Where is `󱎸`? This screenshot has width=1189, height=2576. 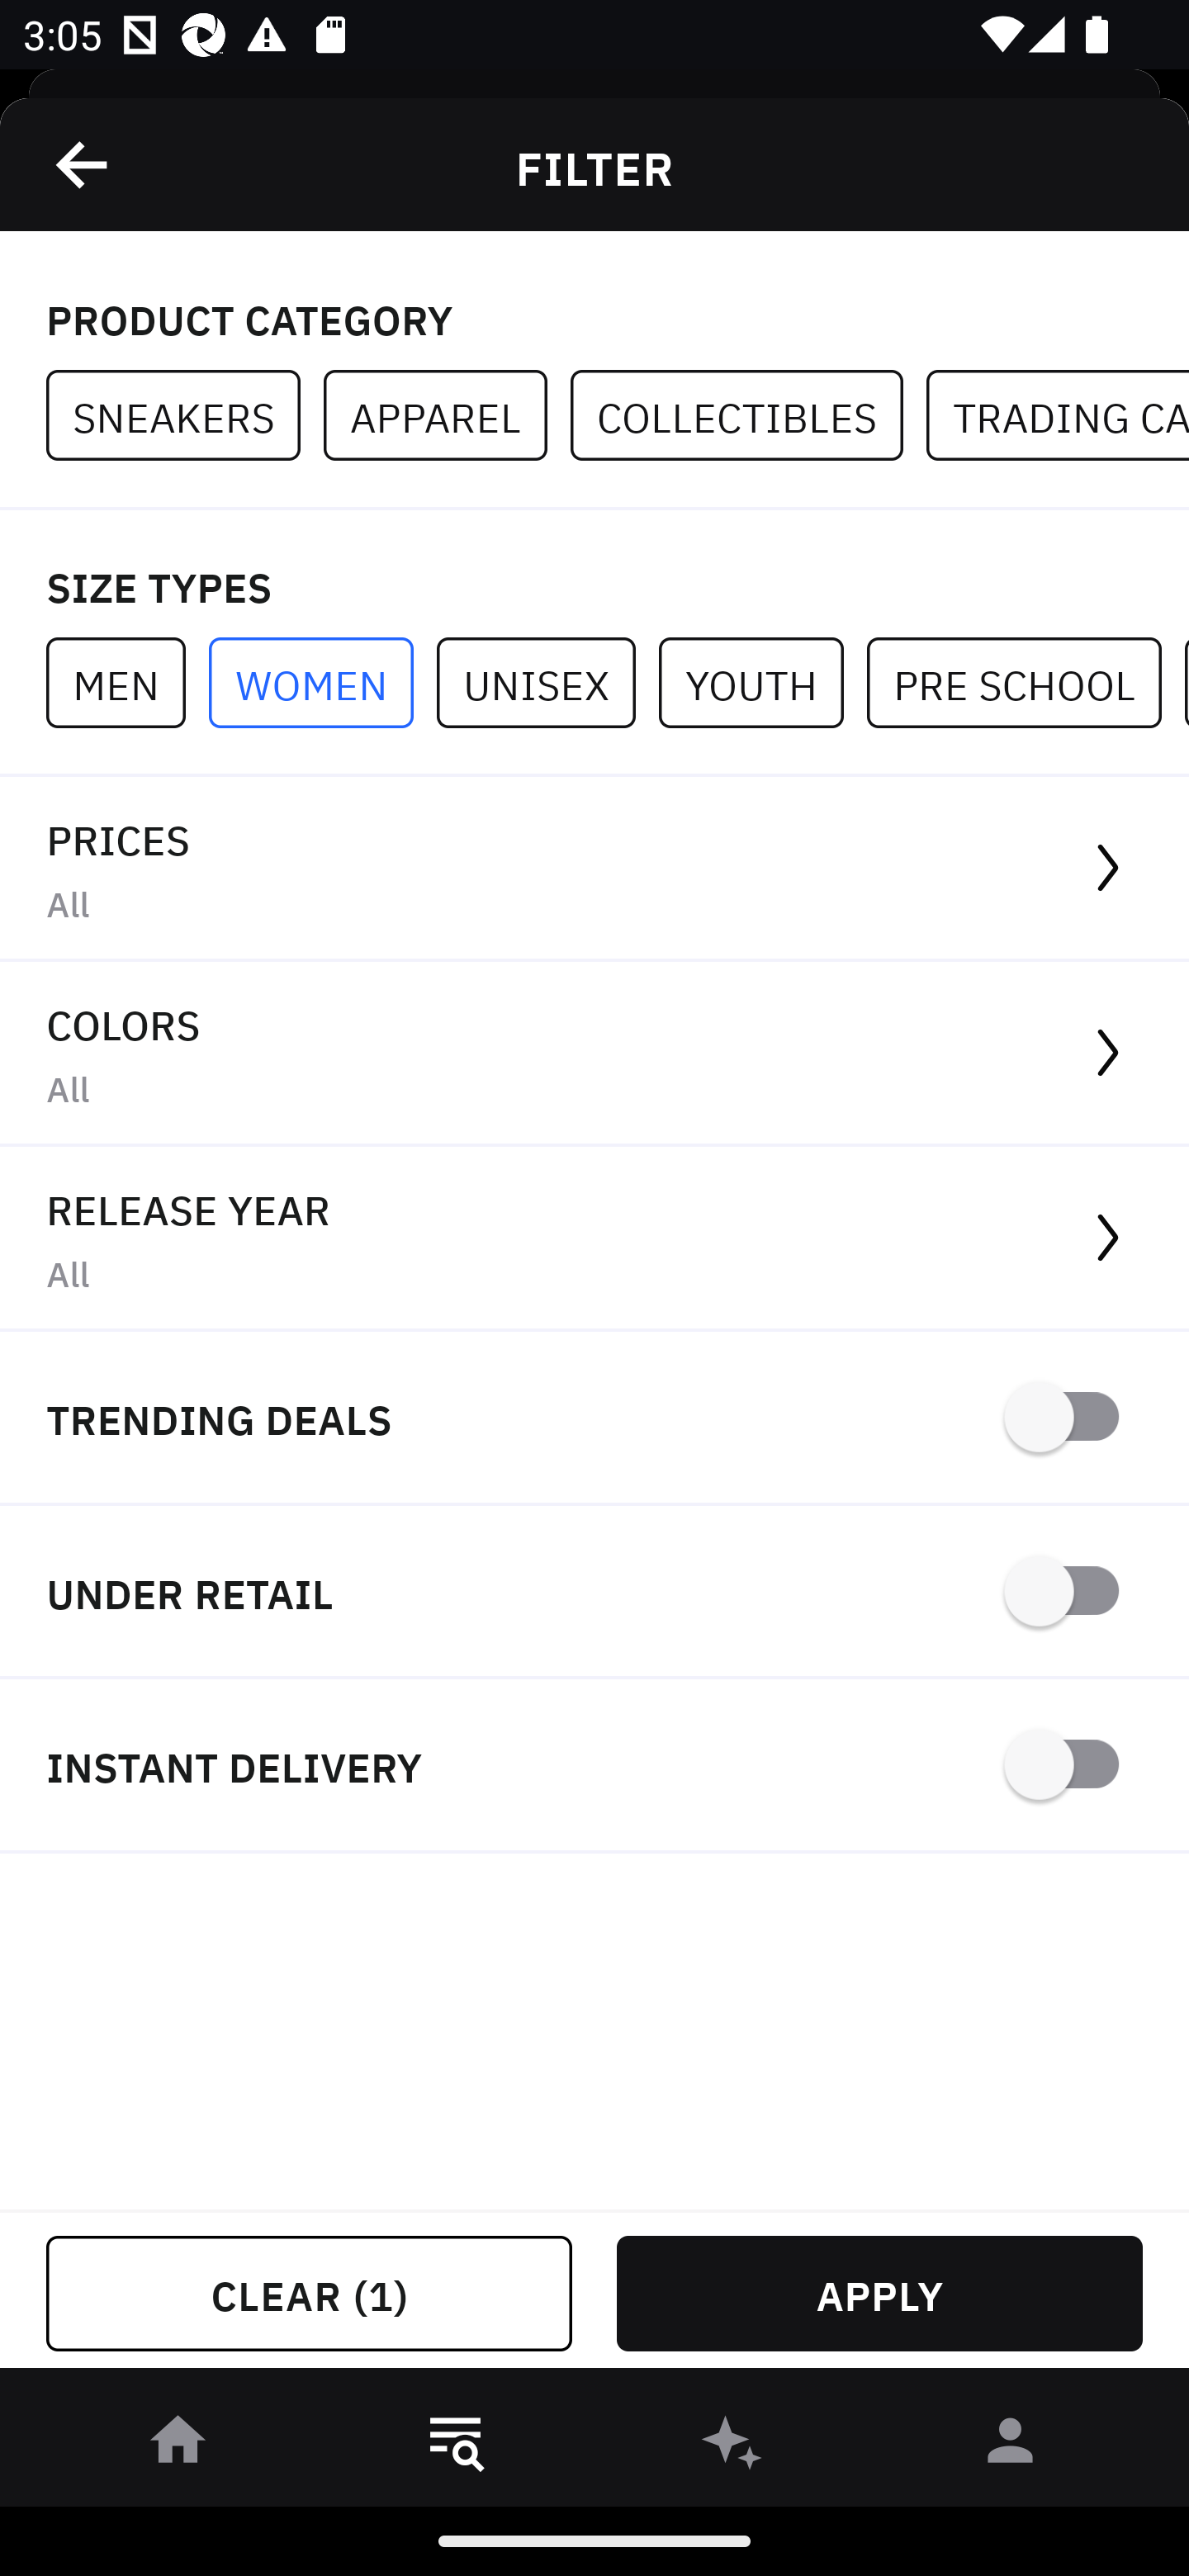
󱎸 is located at coordinates (456, 2446).